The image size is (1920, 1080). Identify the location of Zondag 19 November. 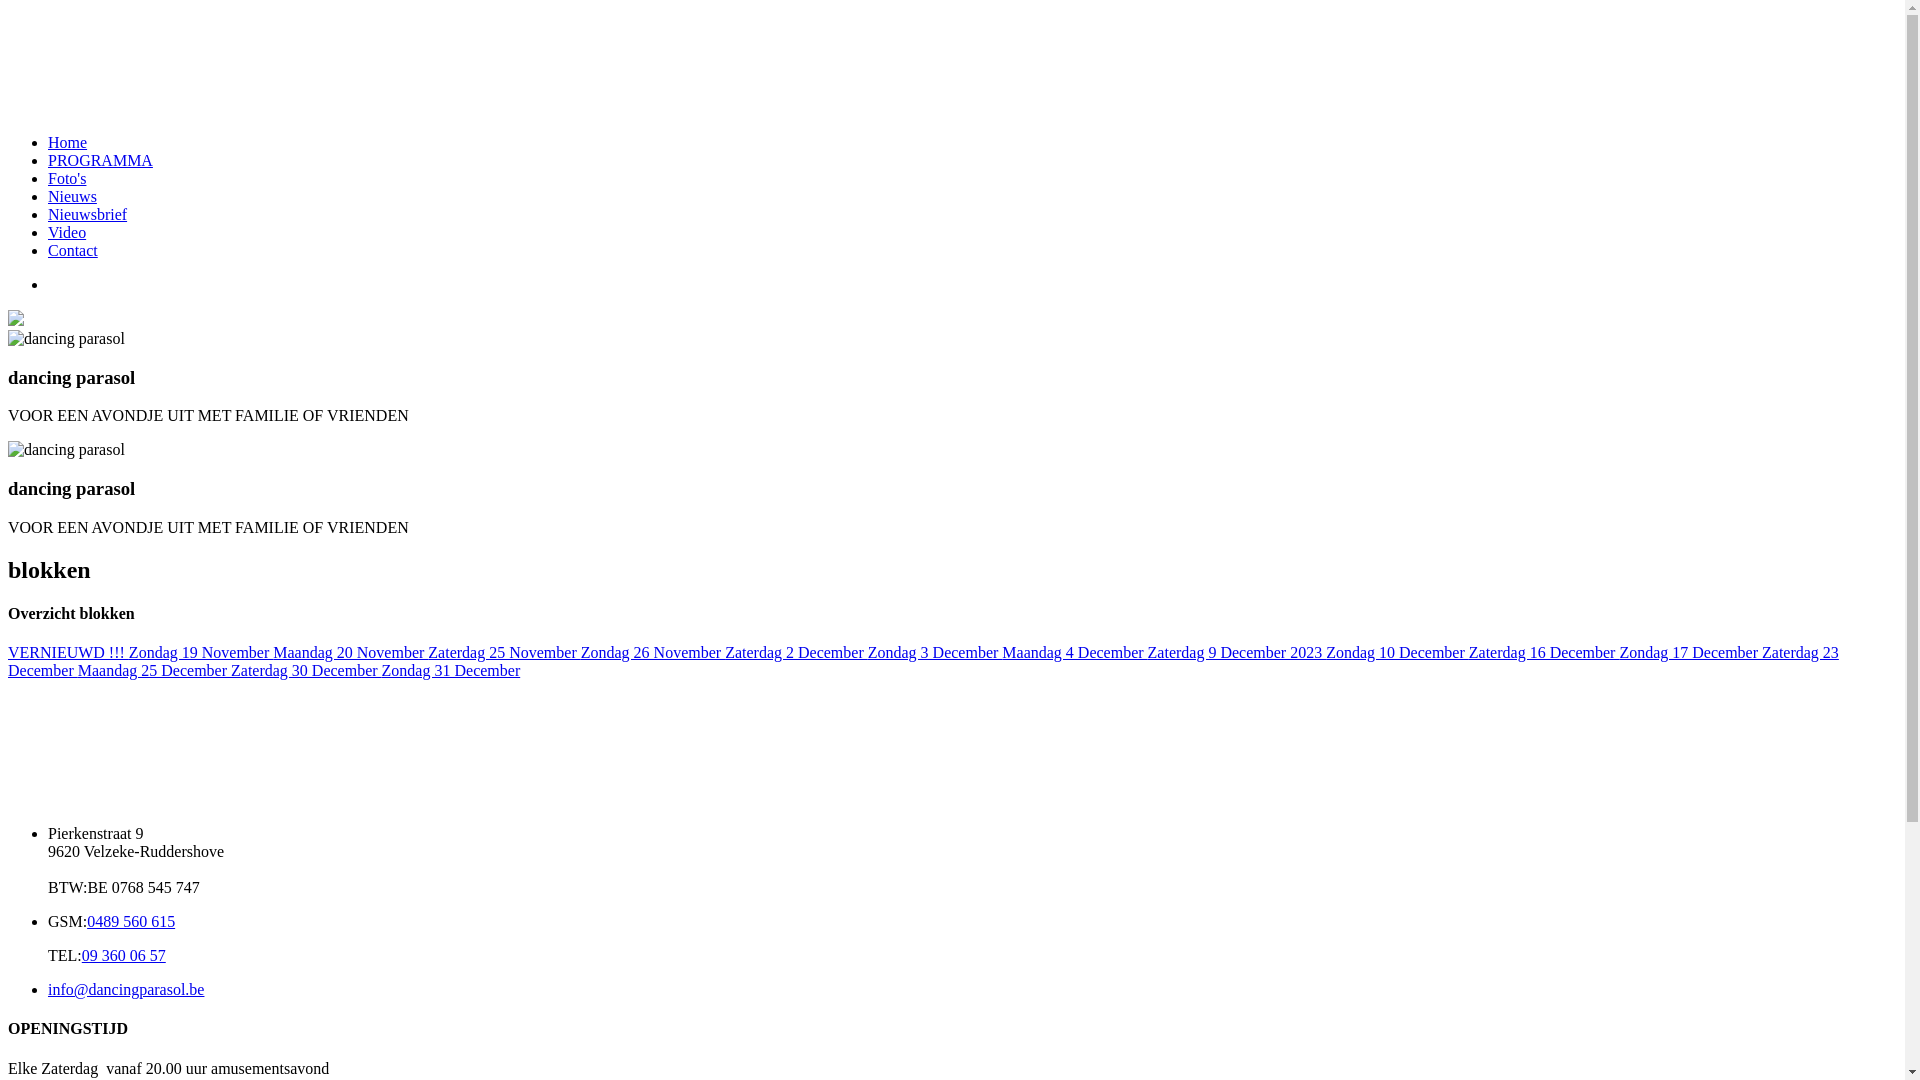
(201, 652).